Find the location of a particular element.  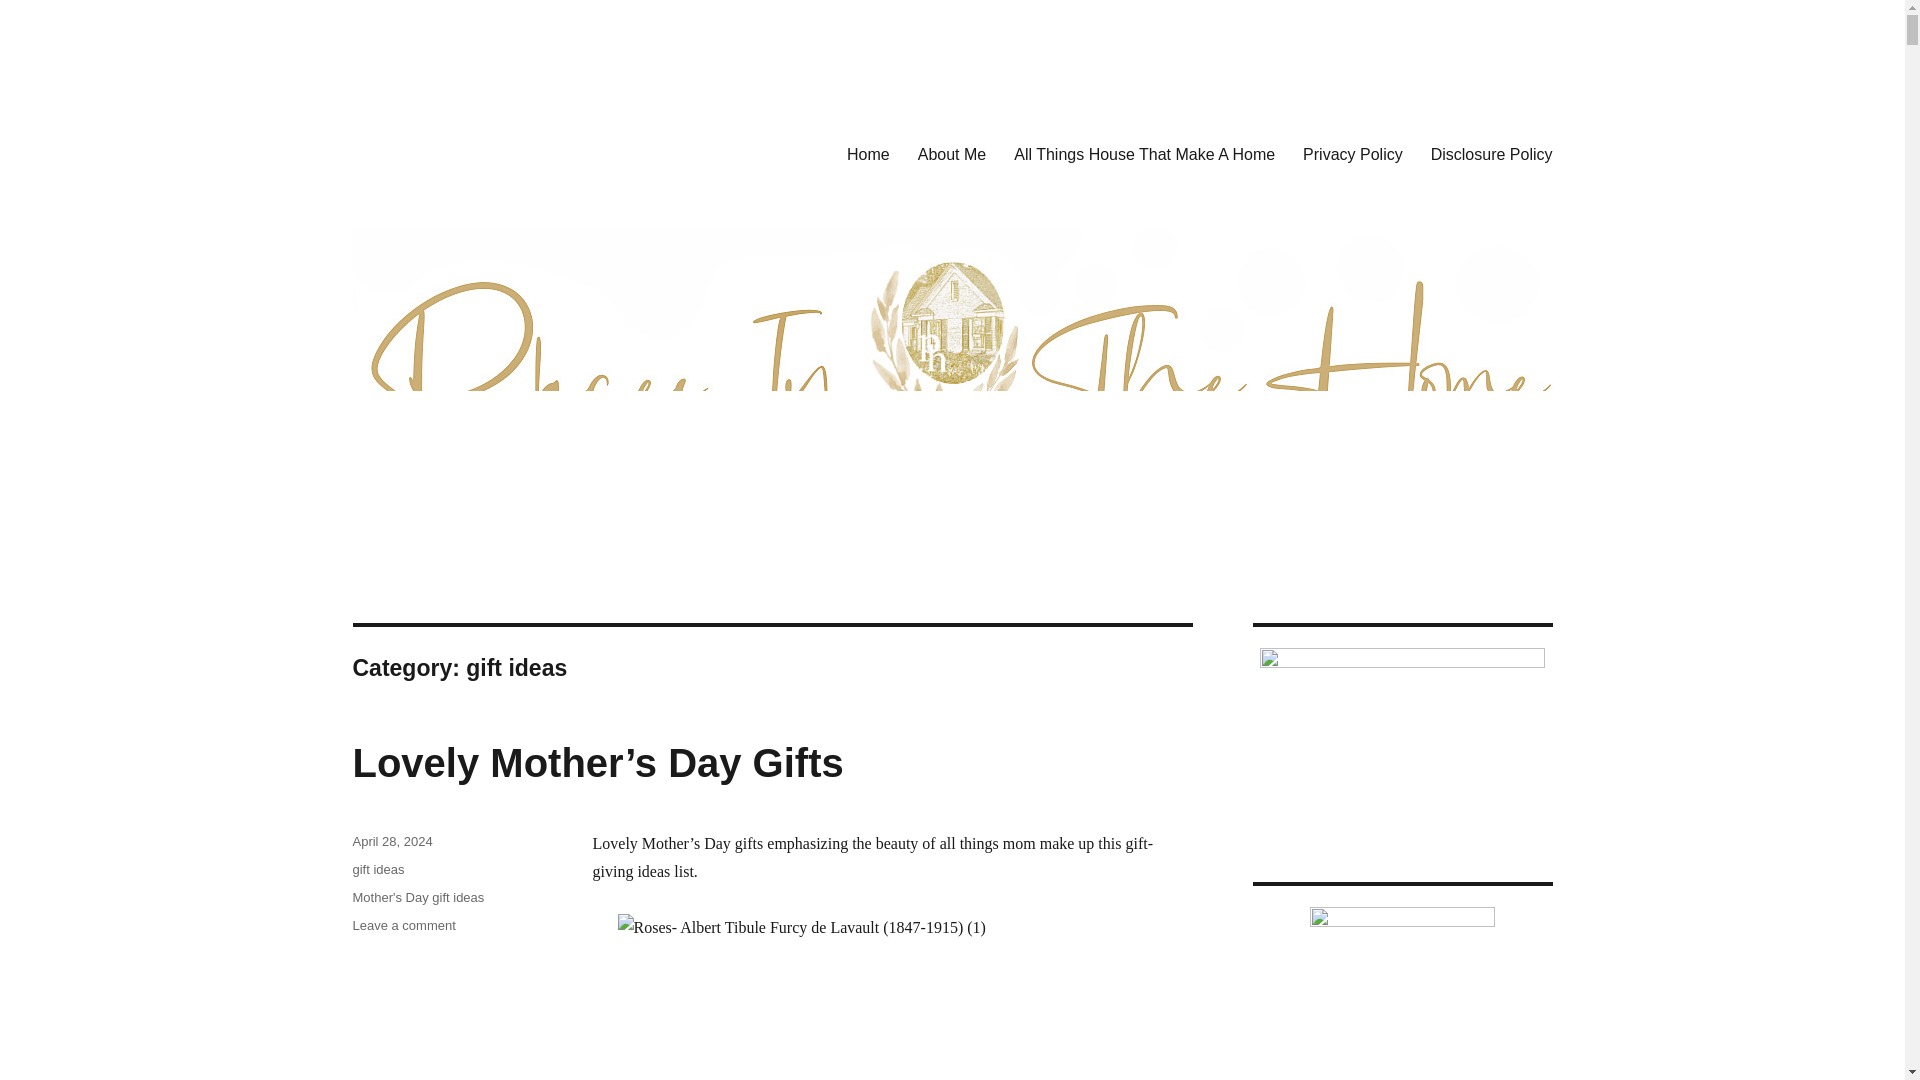

Privacy Policy is located at coordinates (1352, 153).